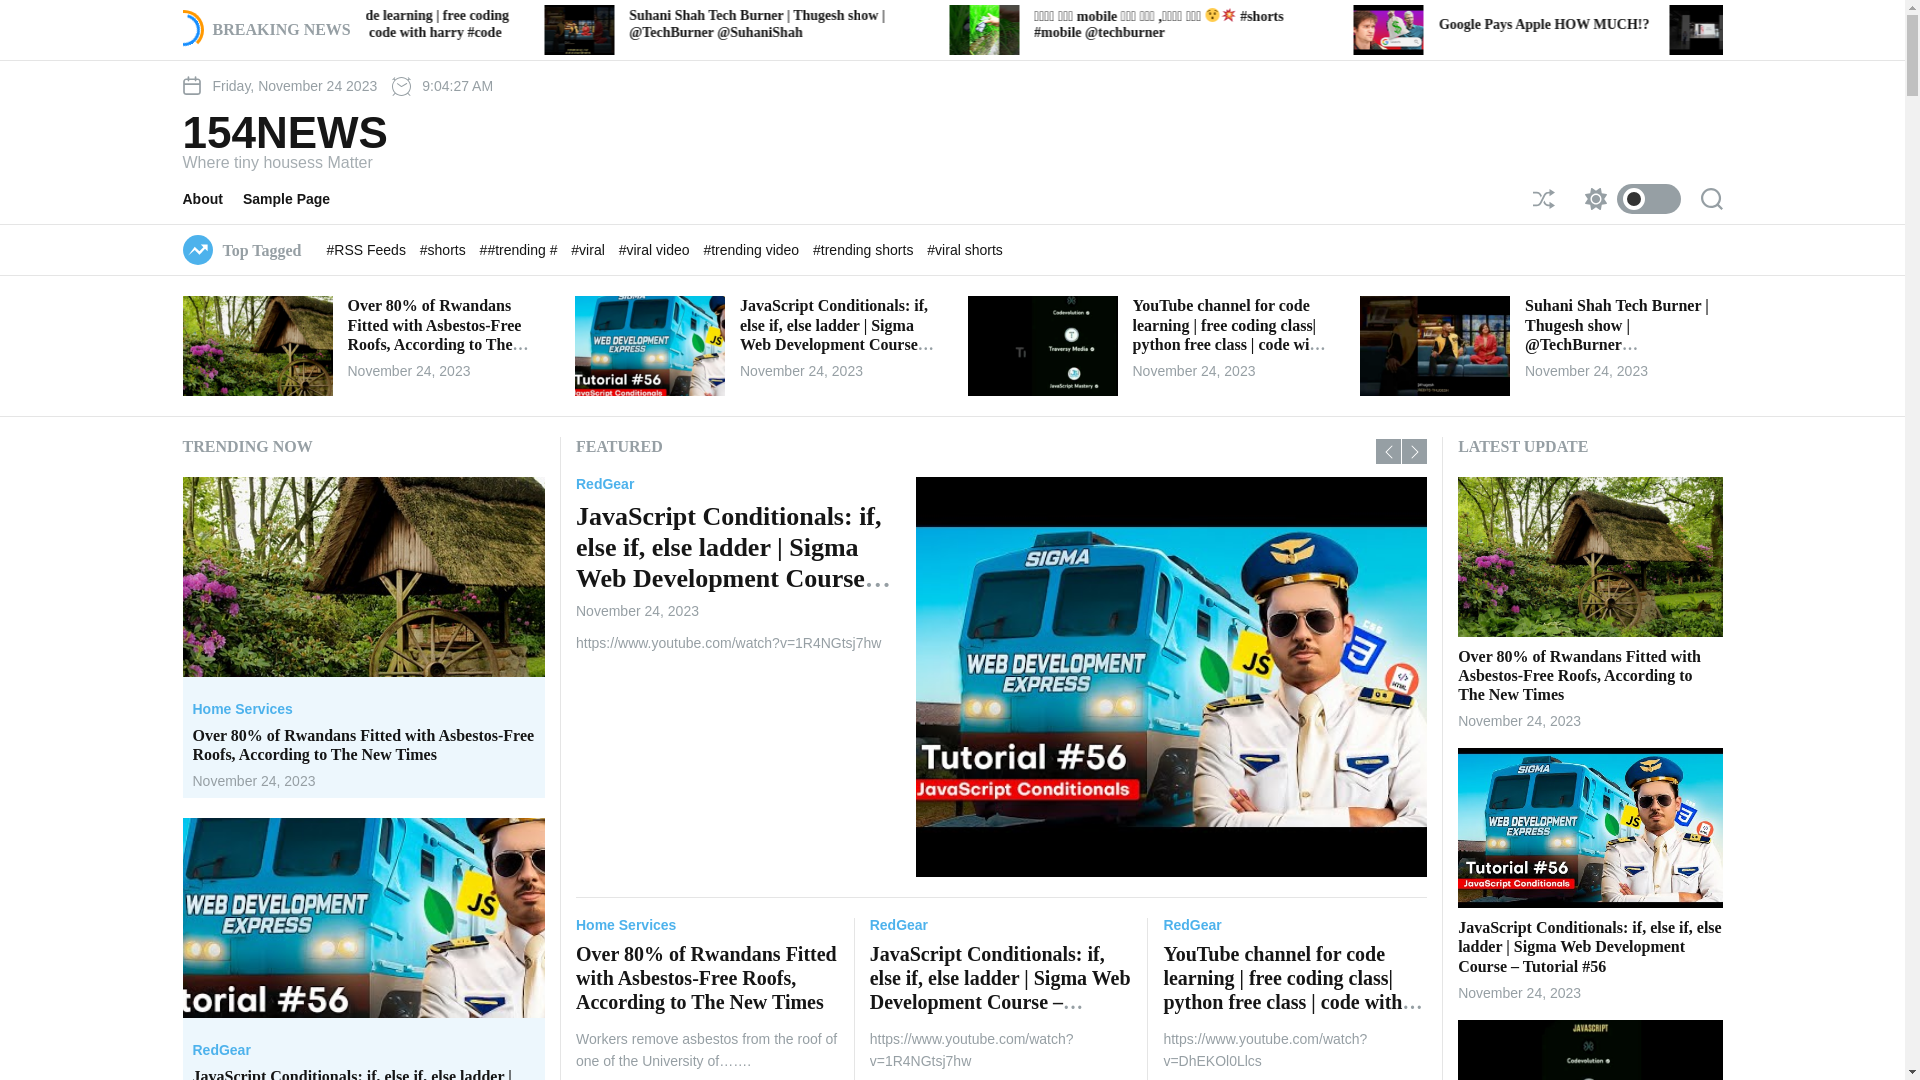 The width and height of the screenshot is (1920, 1080). I want to click on #trending shorts, so click(865, 250).